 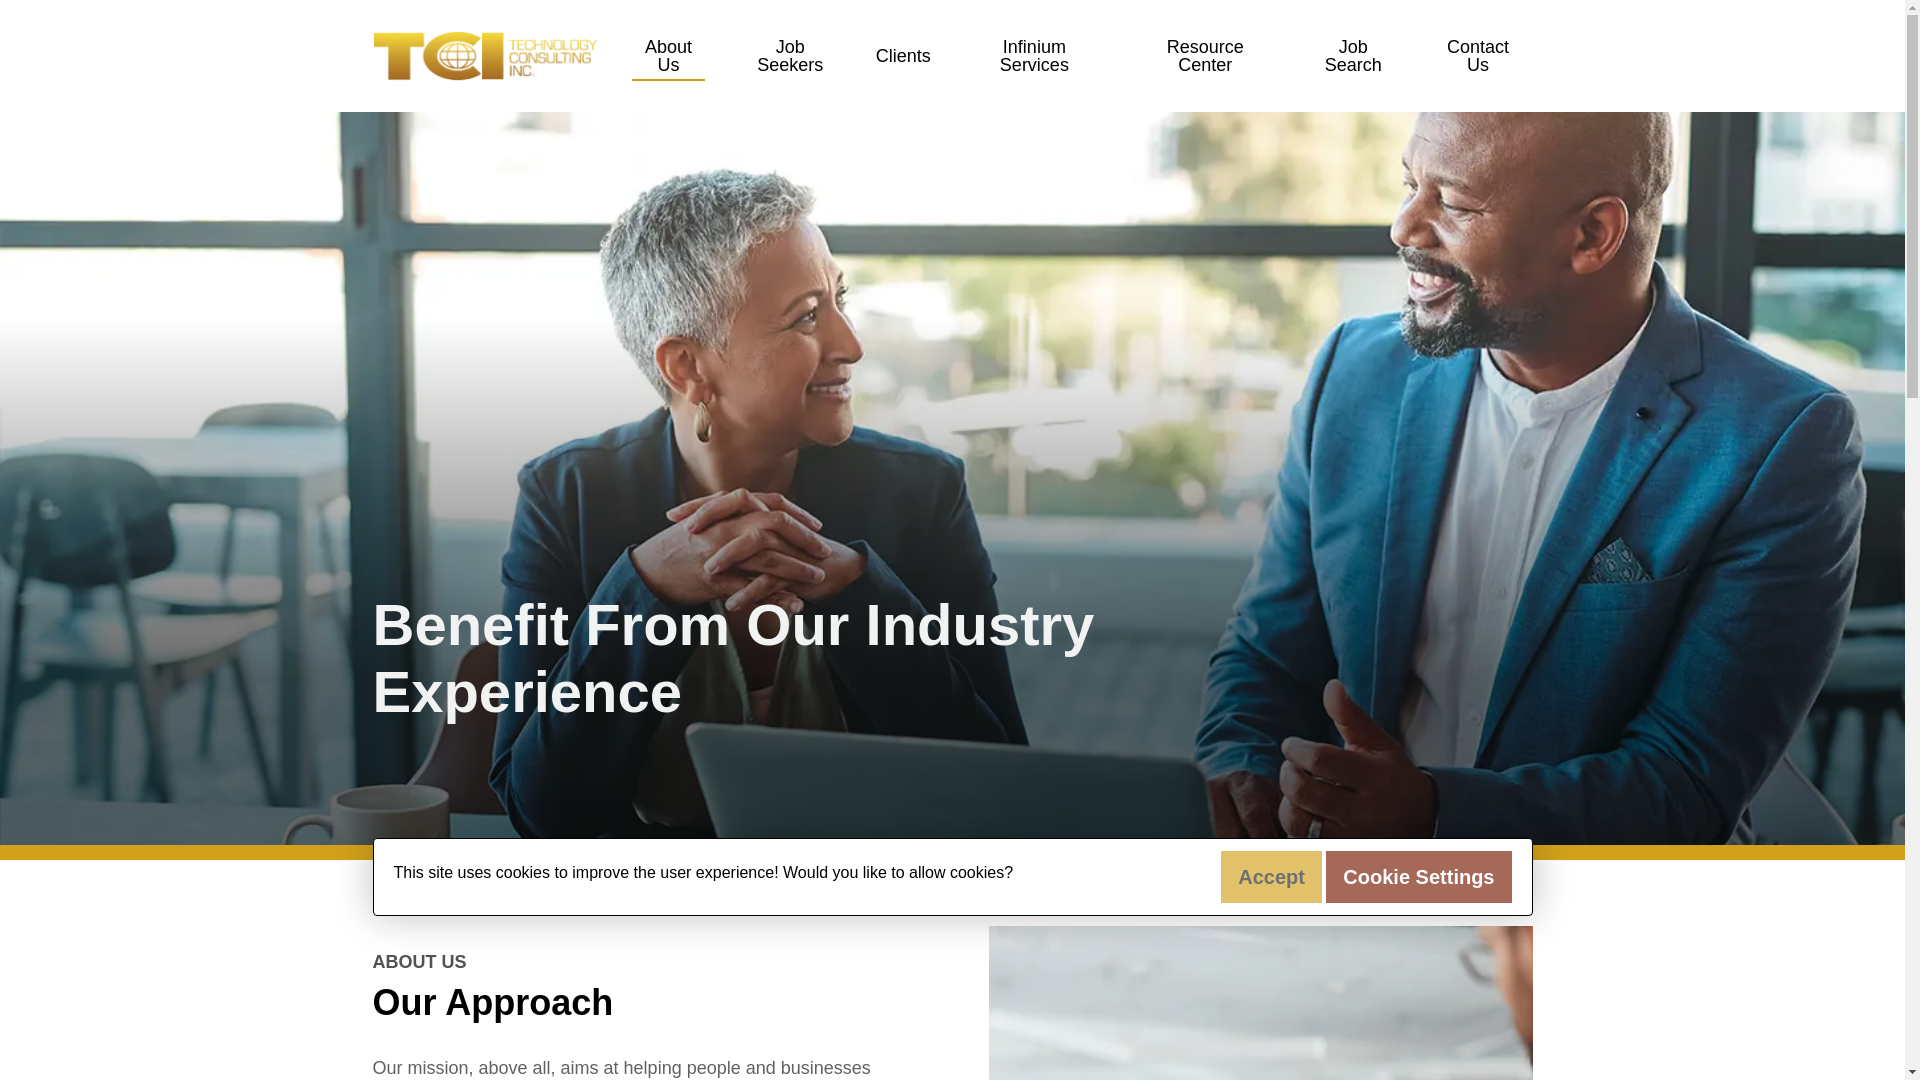 I want to click on Job Search, so click(x=1353, y=56).